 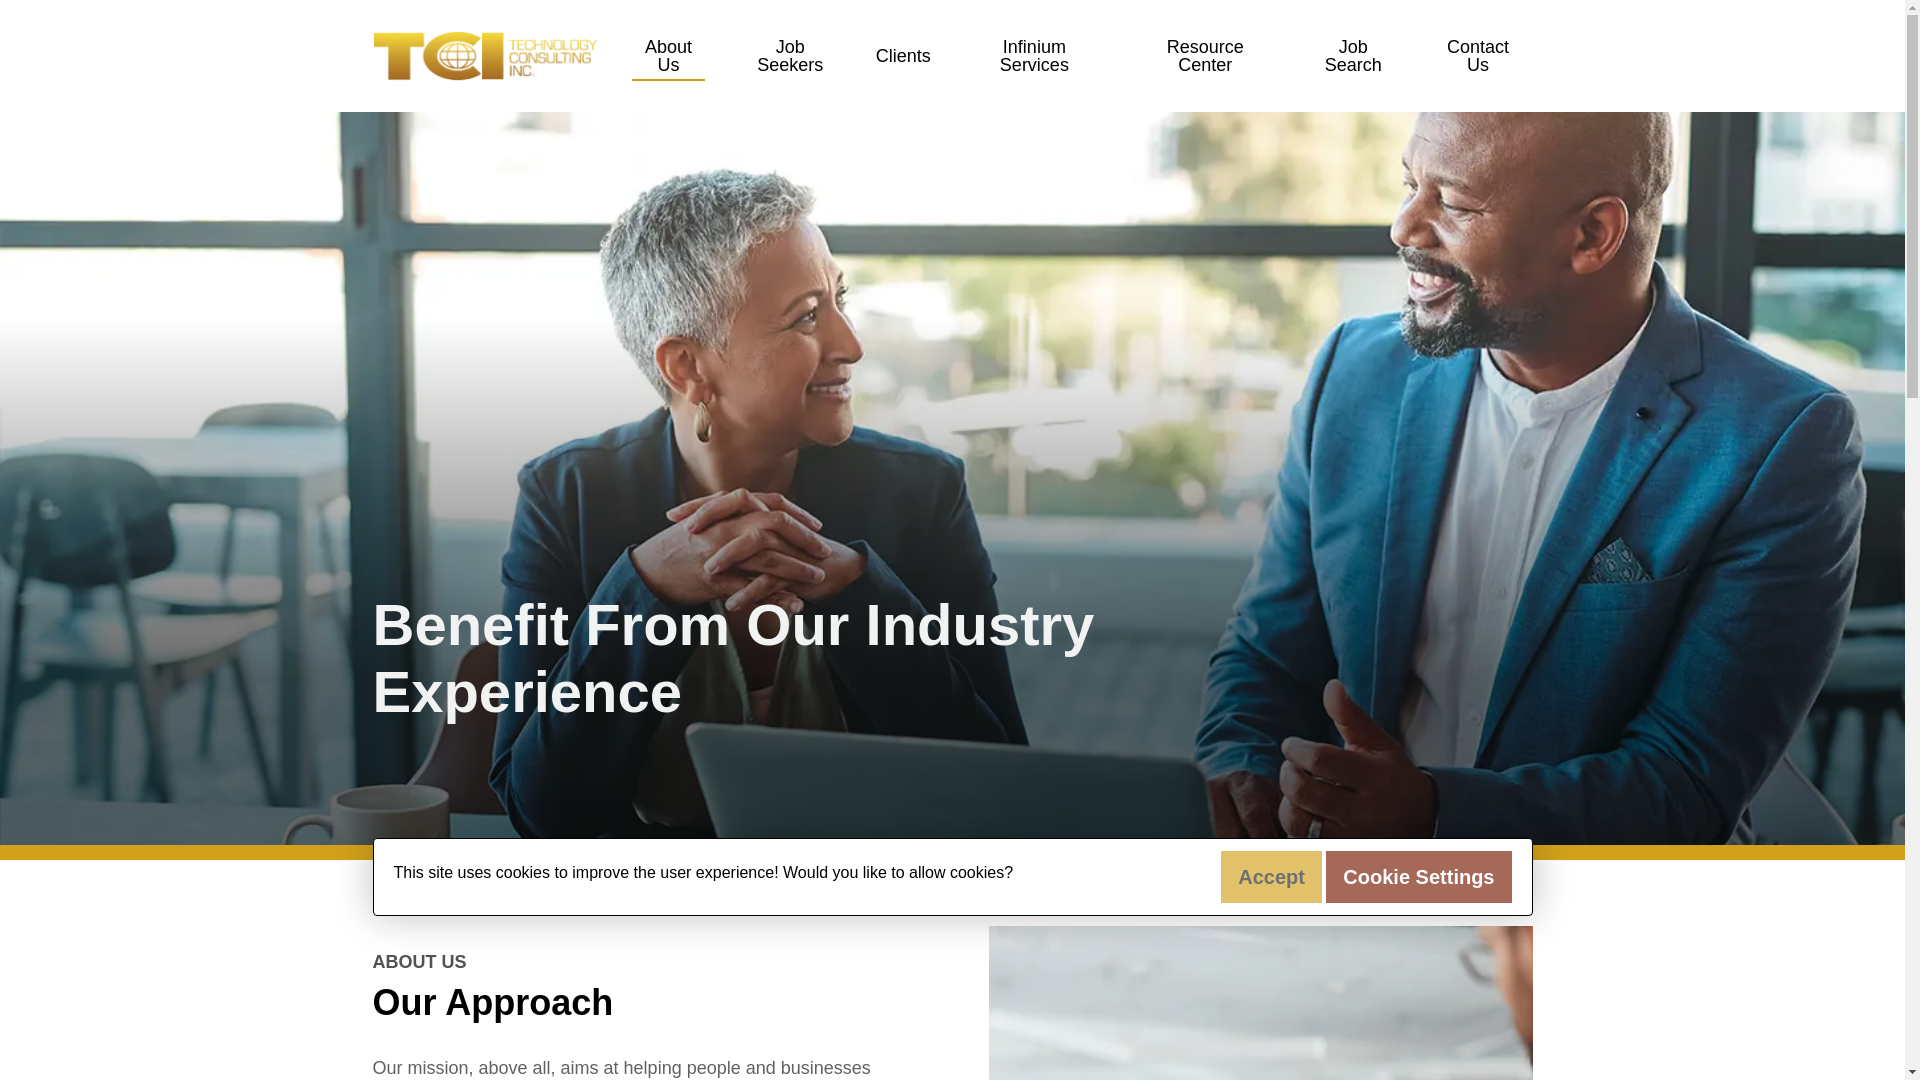 I want to click on Job Search, so click(x=1353, y=56).